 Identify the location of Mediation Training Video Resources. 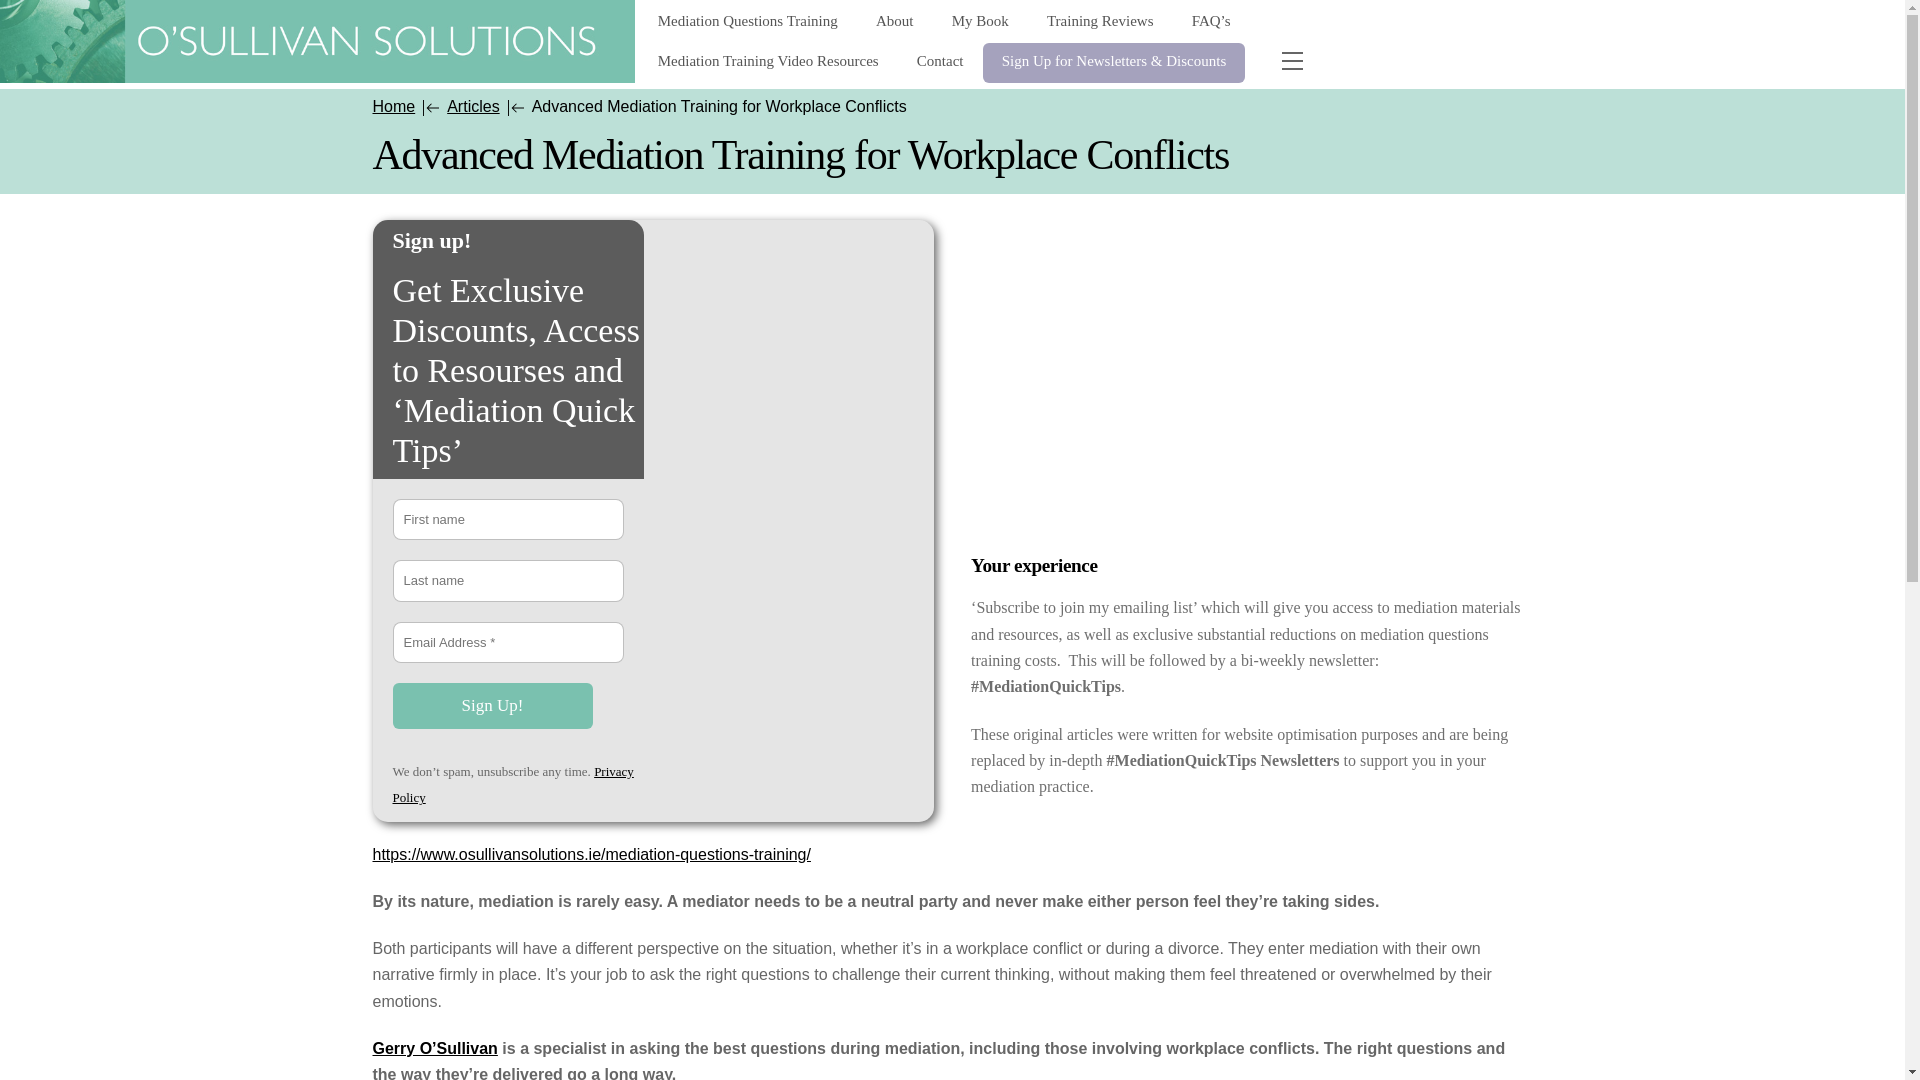
(768, 63).